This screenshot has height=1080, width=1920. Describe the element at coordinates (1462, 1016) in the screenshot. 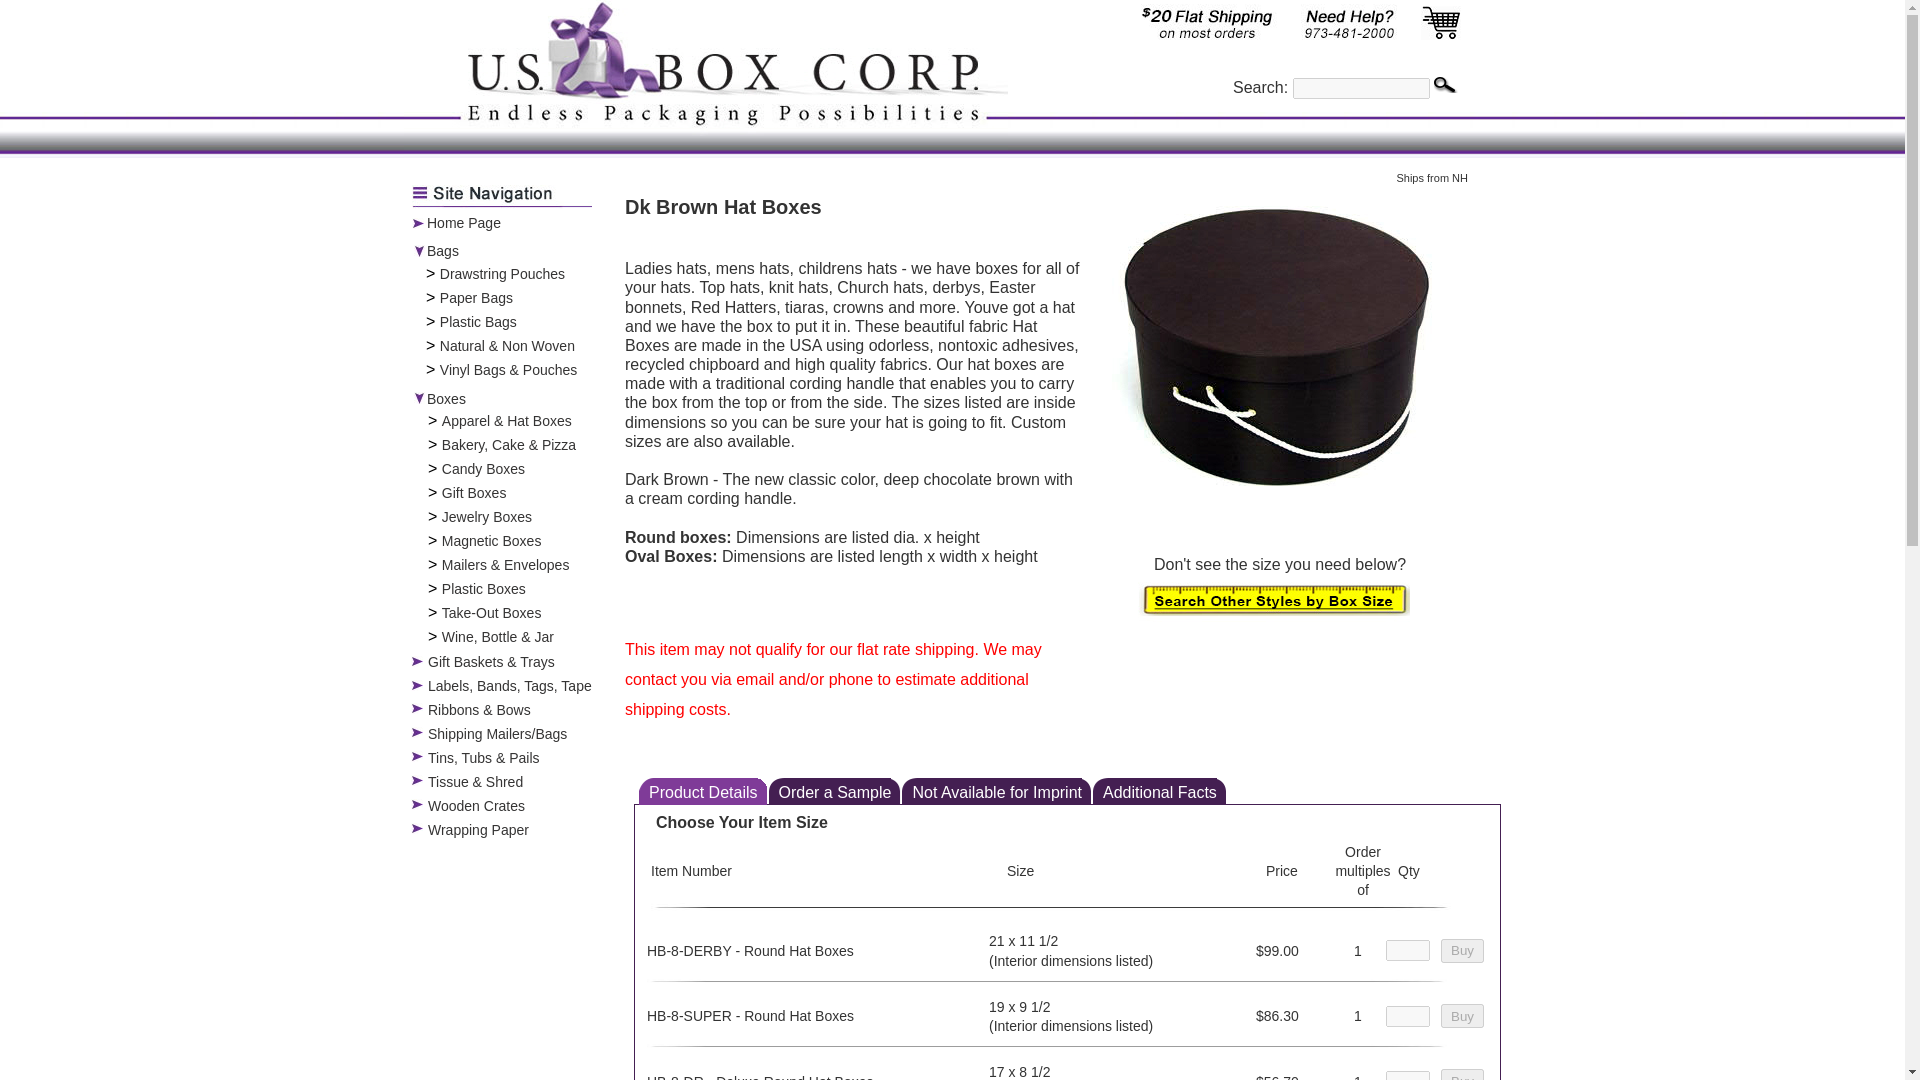

I see `Buy` at that location.